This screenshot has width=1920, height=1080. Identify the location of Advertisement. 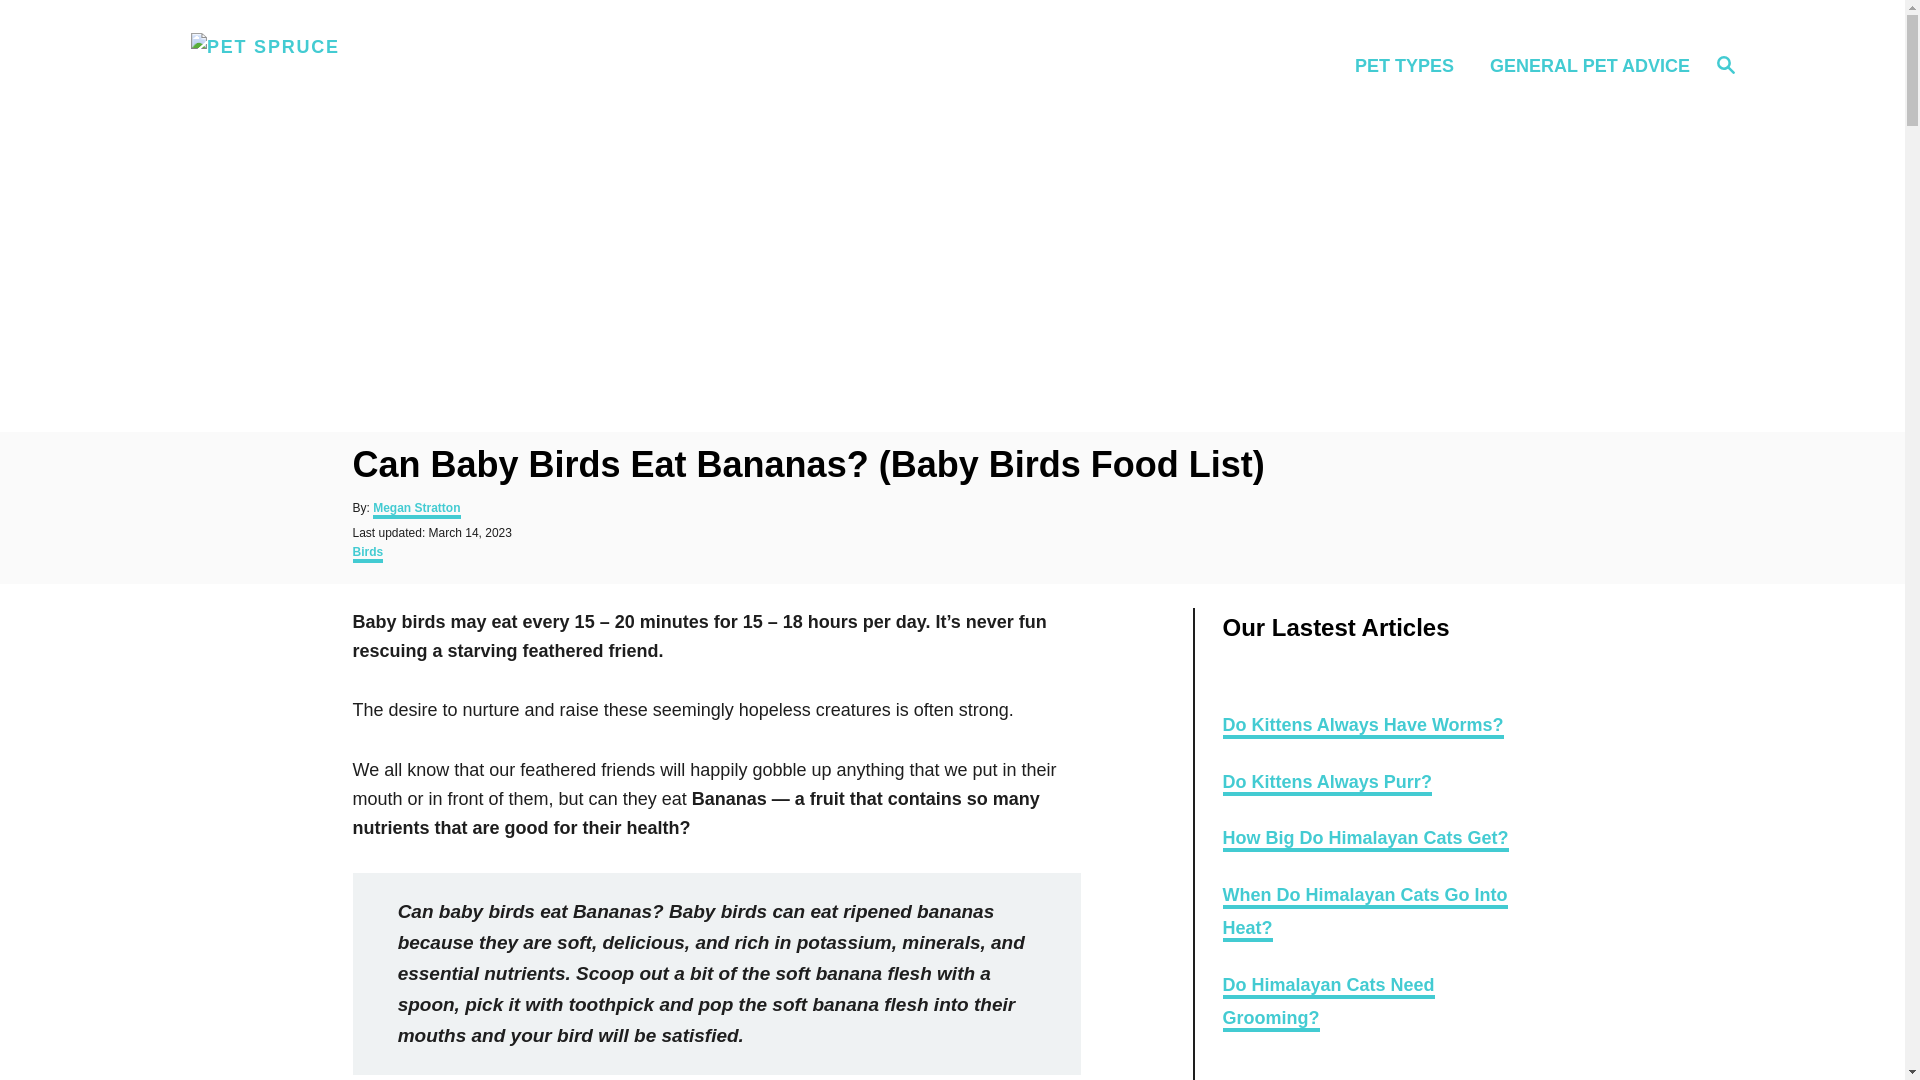
(1328, 1004).